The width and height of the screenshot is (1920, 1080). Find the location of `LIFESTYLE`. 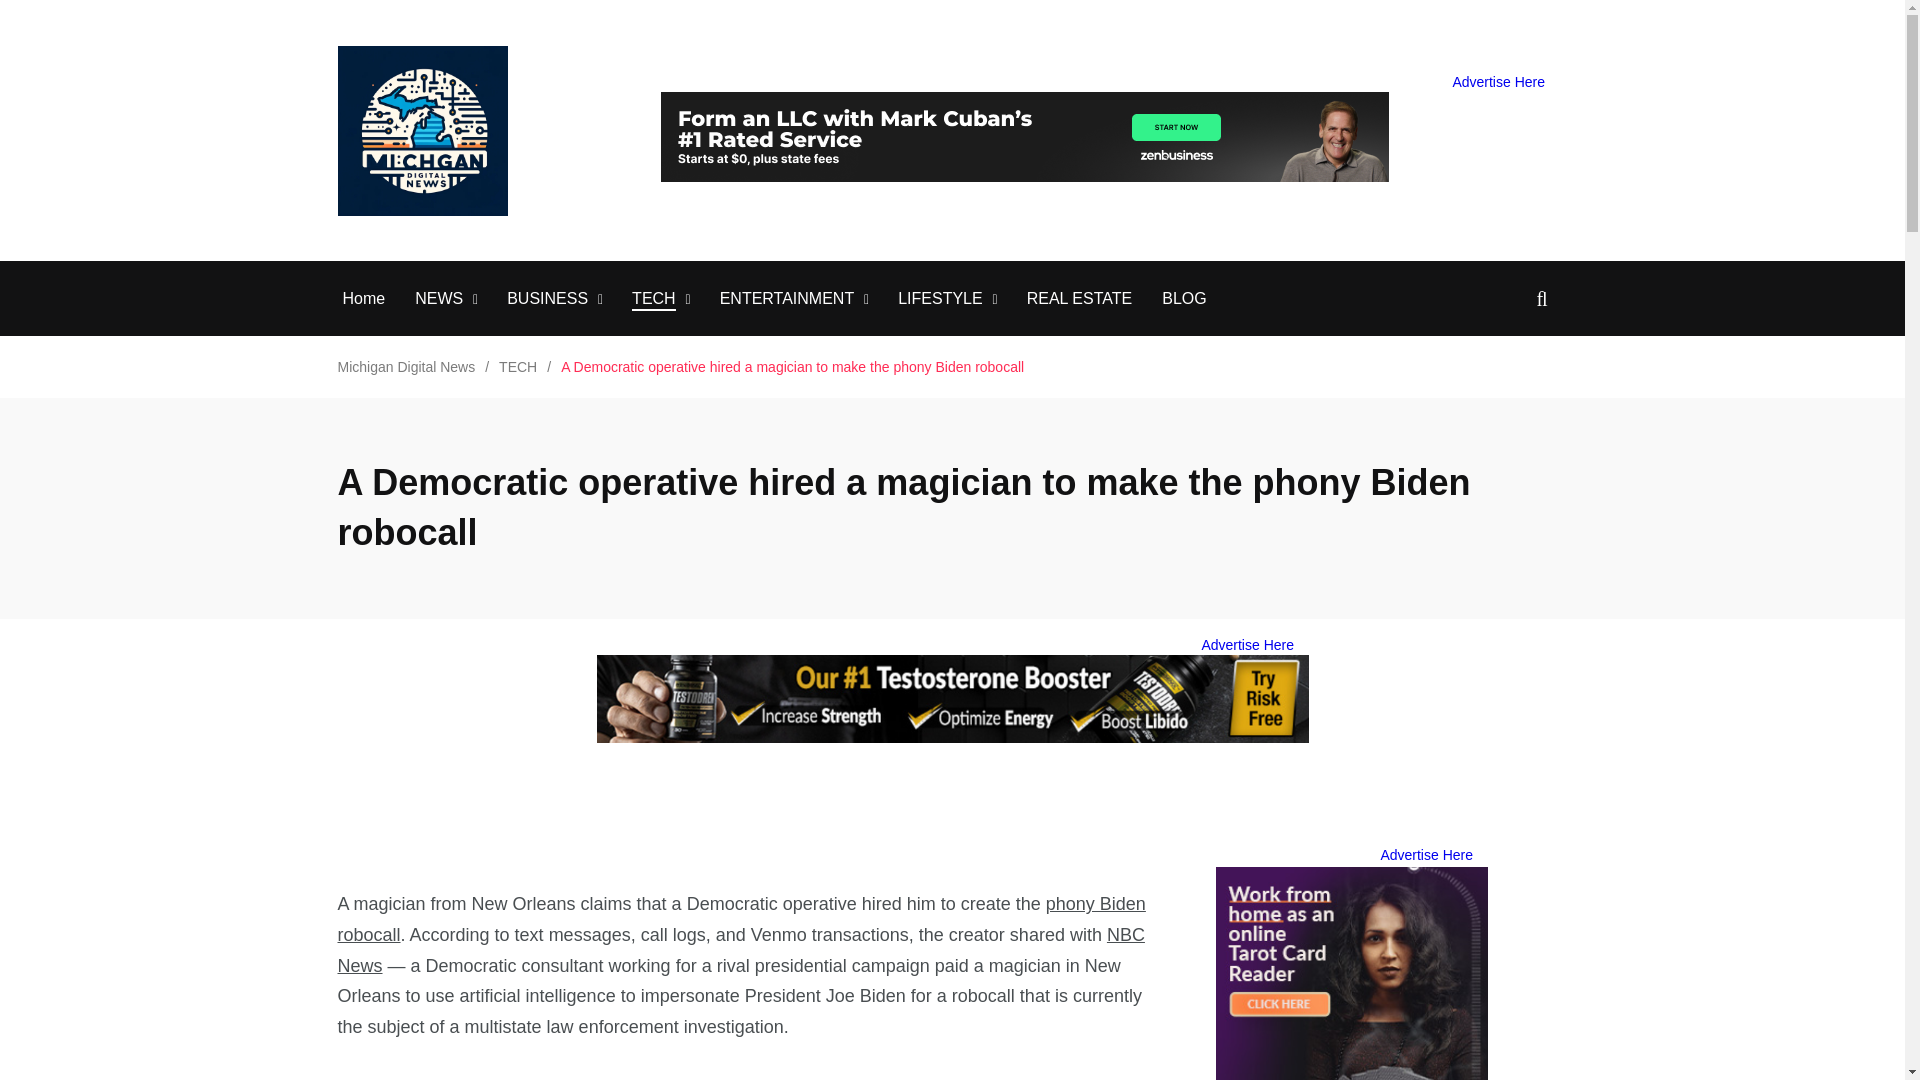

LIFESTYLE is located at coordinates (940, 299).